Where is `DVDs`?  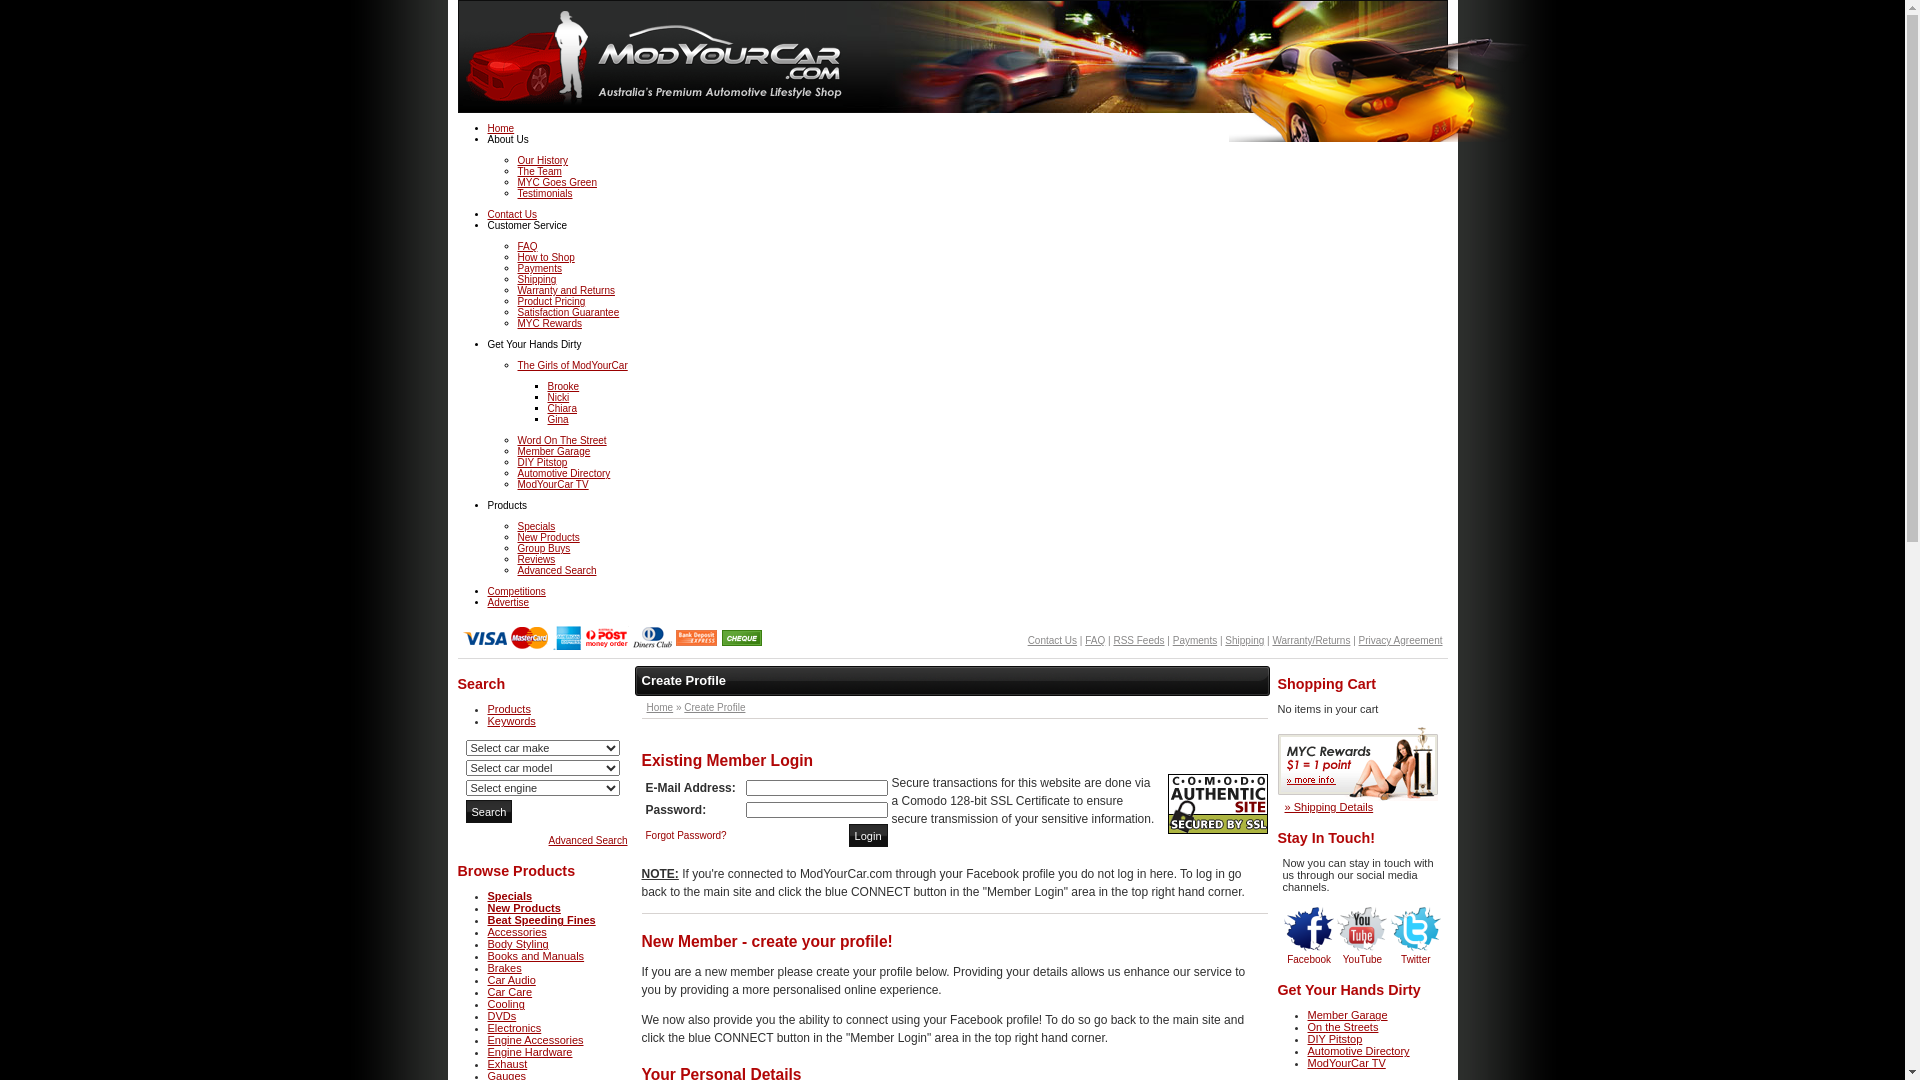 DVDs is located at coordinates (502, 1016).